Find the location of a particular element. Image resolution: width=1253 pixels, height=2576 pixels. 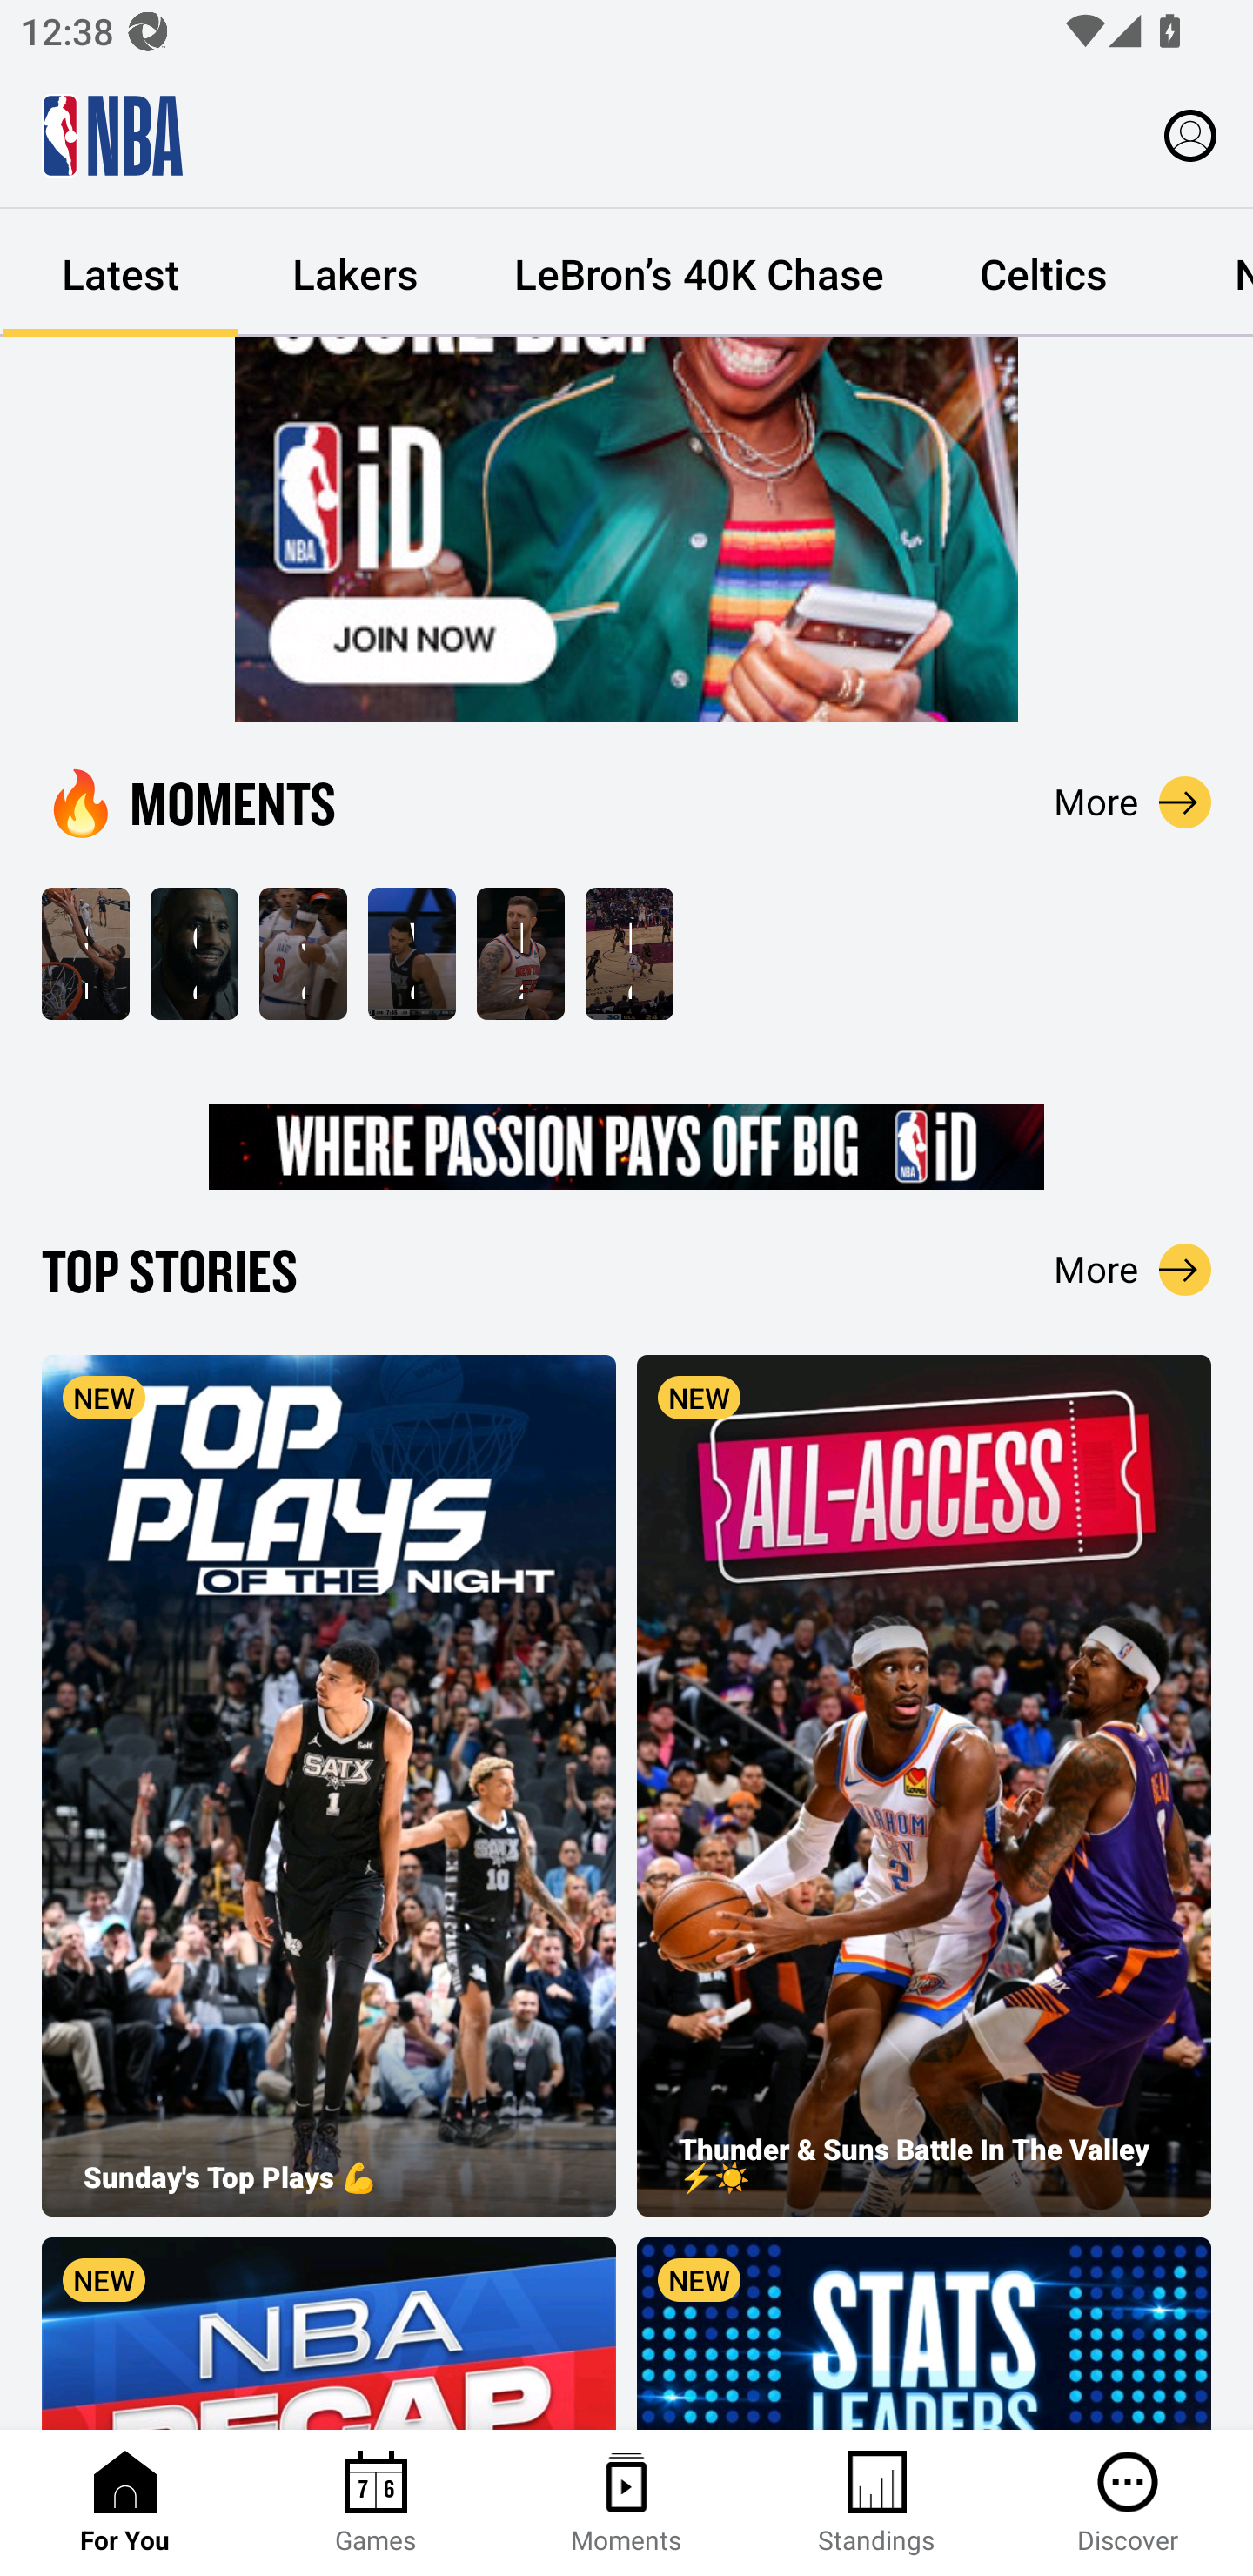

NEW Sunday's Top Plays 💪 is located at coordinates (329, 1784).